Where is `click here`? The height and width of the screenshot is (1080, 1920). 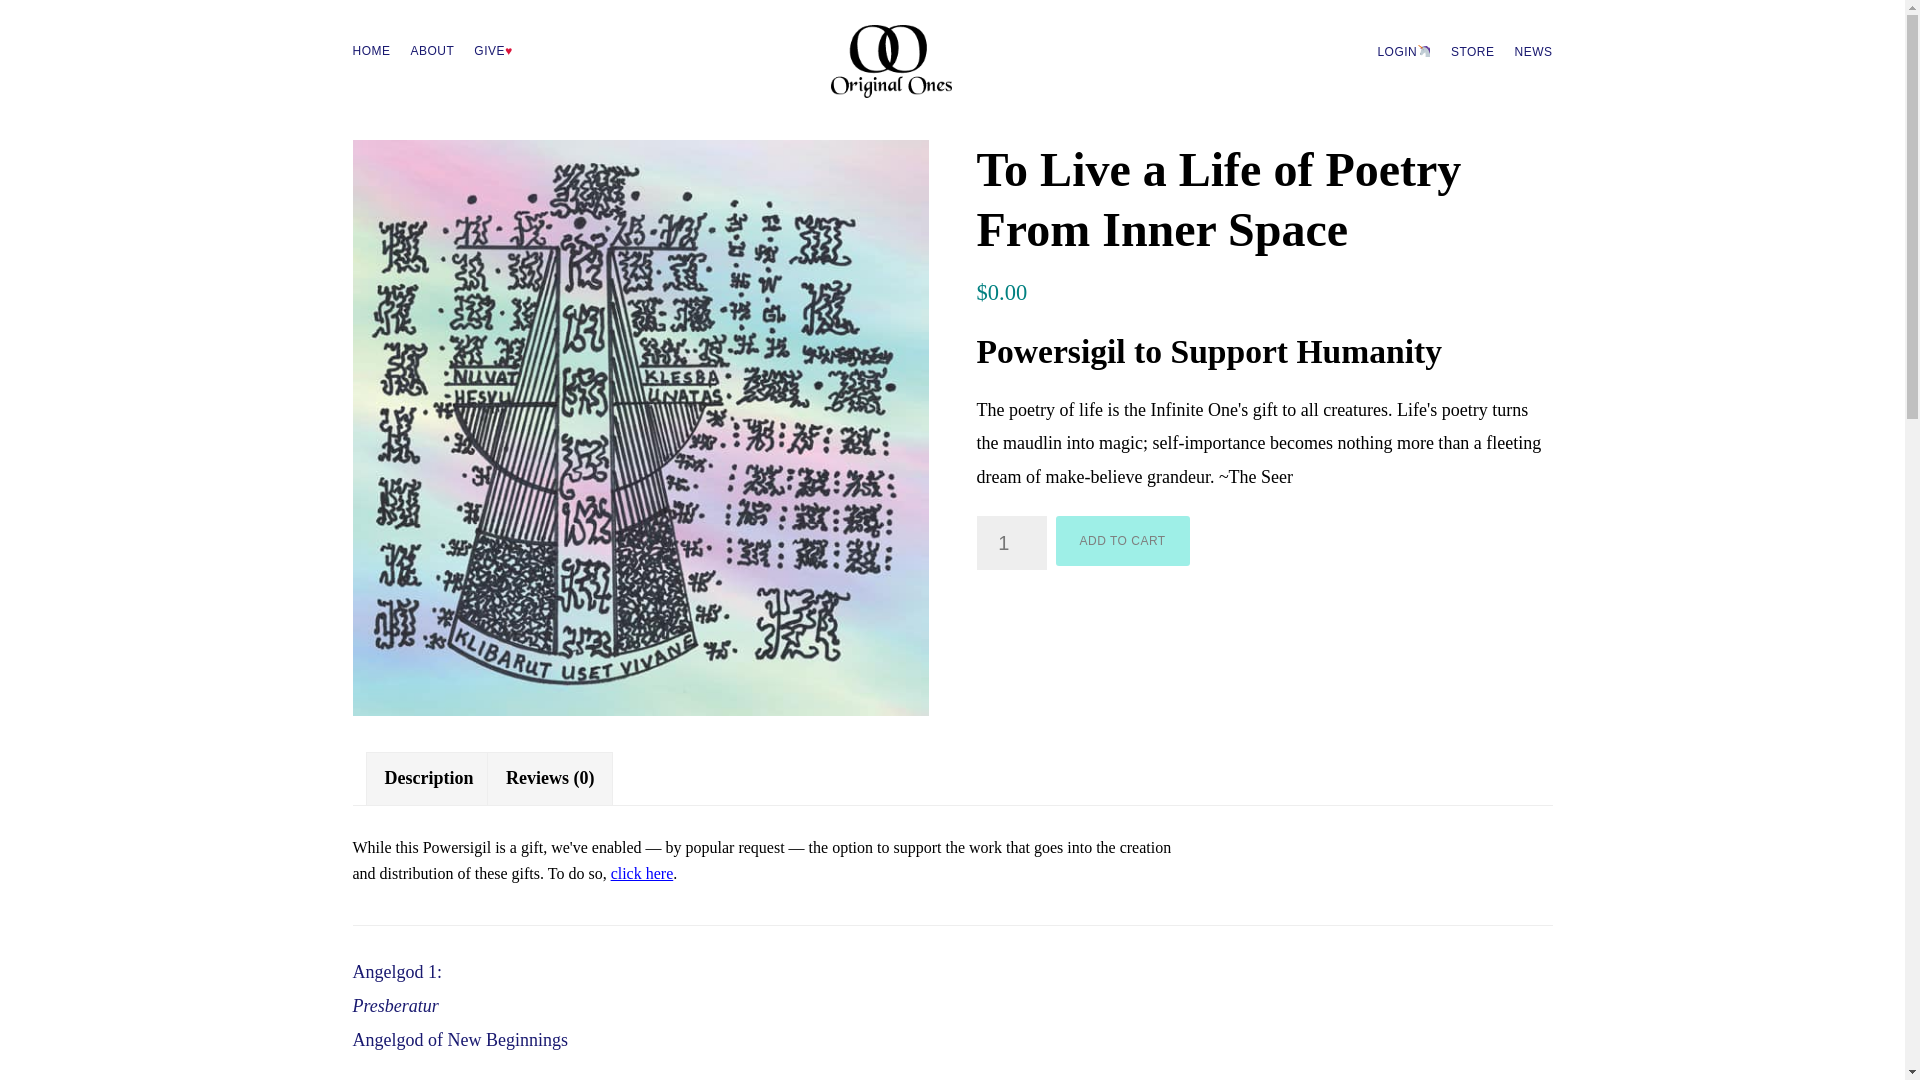 click here is located at coordinates (642, 874).